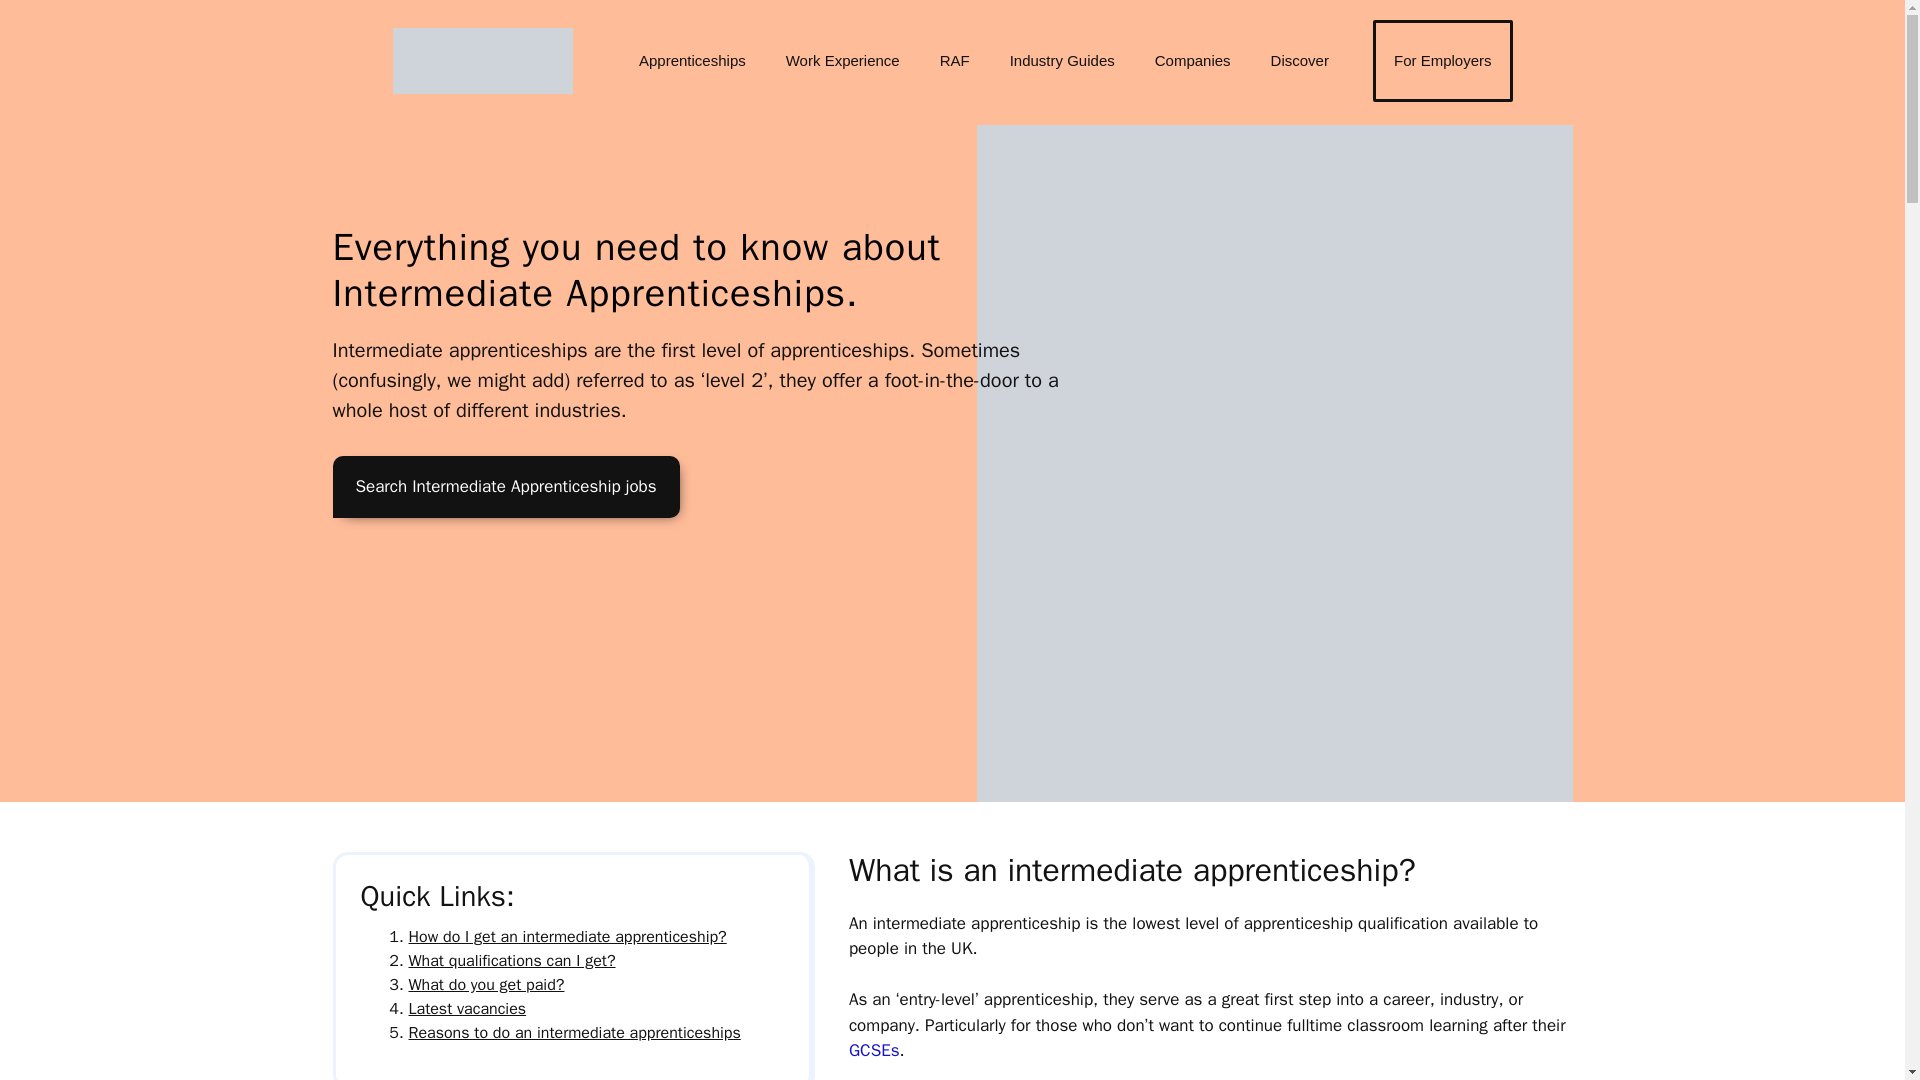 This screenshot has height=1080, width=1920. What do you see at coordinates (486, 984) in the screenshot?
I see `What do you get paid?` at bounding box center [486, 984].